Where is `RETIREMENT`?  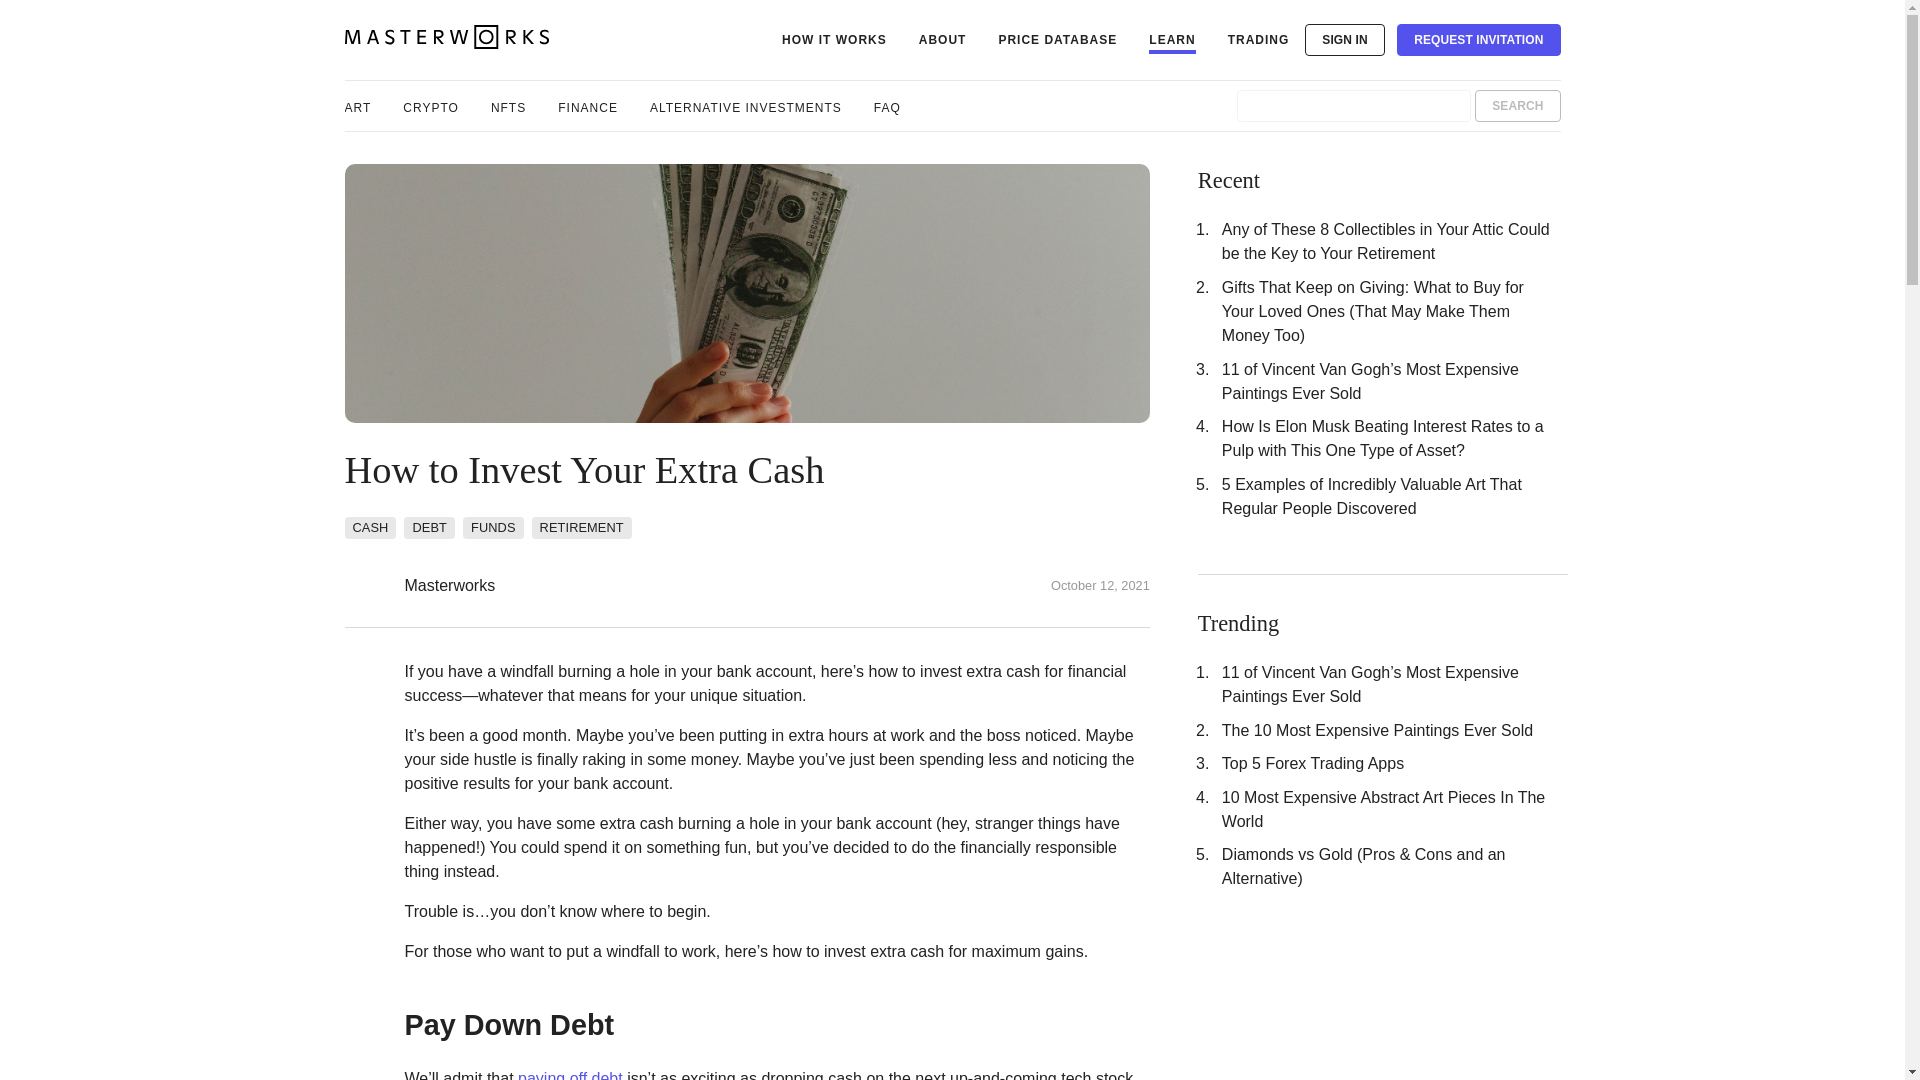
RETIREMENT is located at coordinates (582, 526).